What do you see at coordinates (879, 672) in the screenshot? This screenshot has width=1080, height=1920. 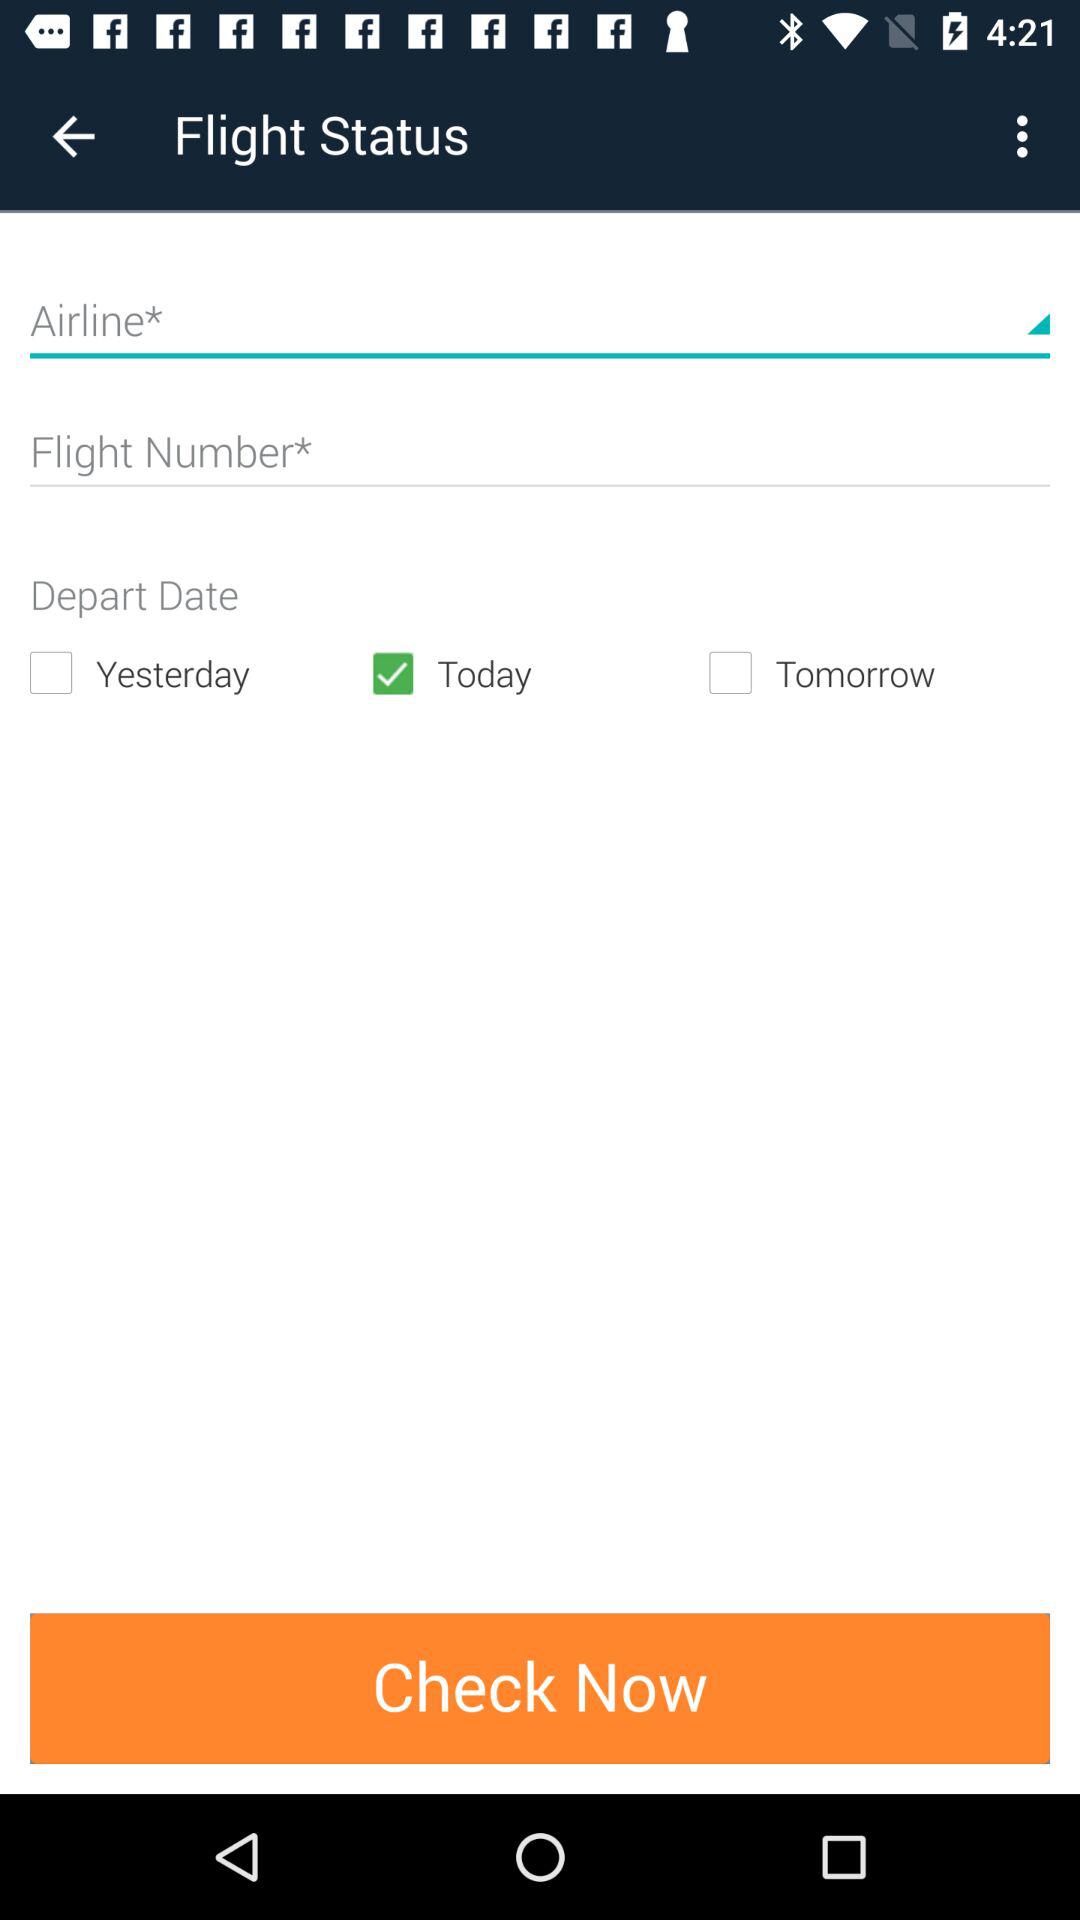 I see `launch the item above the check now` at bounding box center [879, 672].